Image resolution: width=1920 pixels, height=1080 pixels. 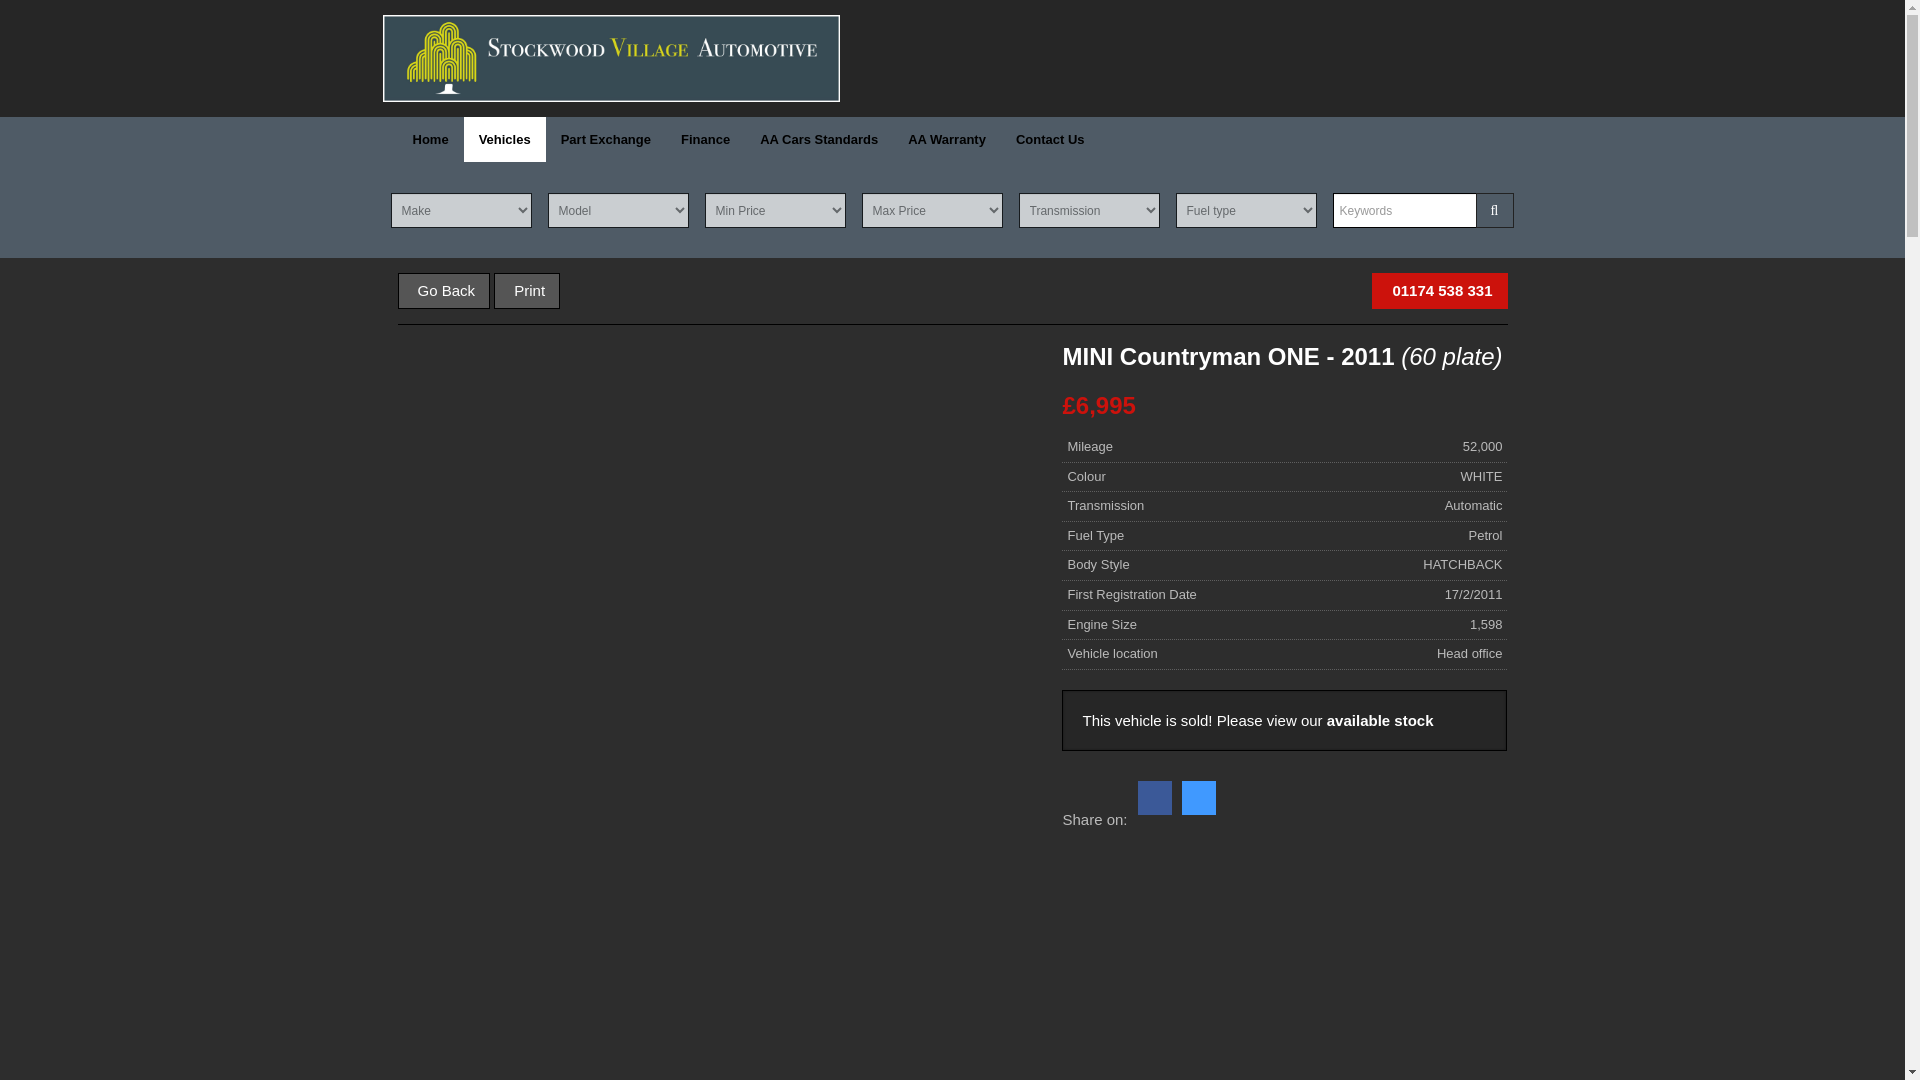 I want to click on AA Warranty, so click(x=946, y=139).